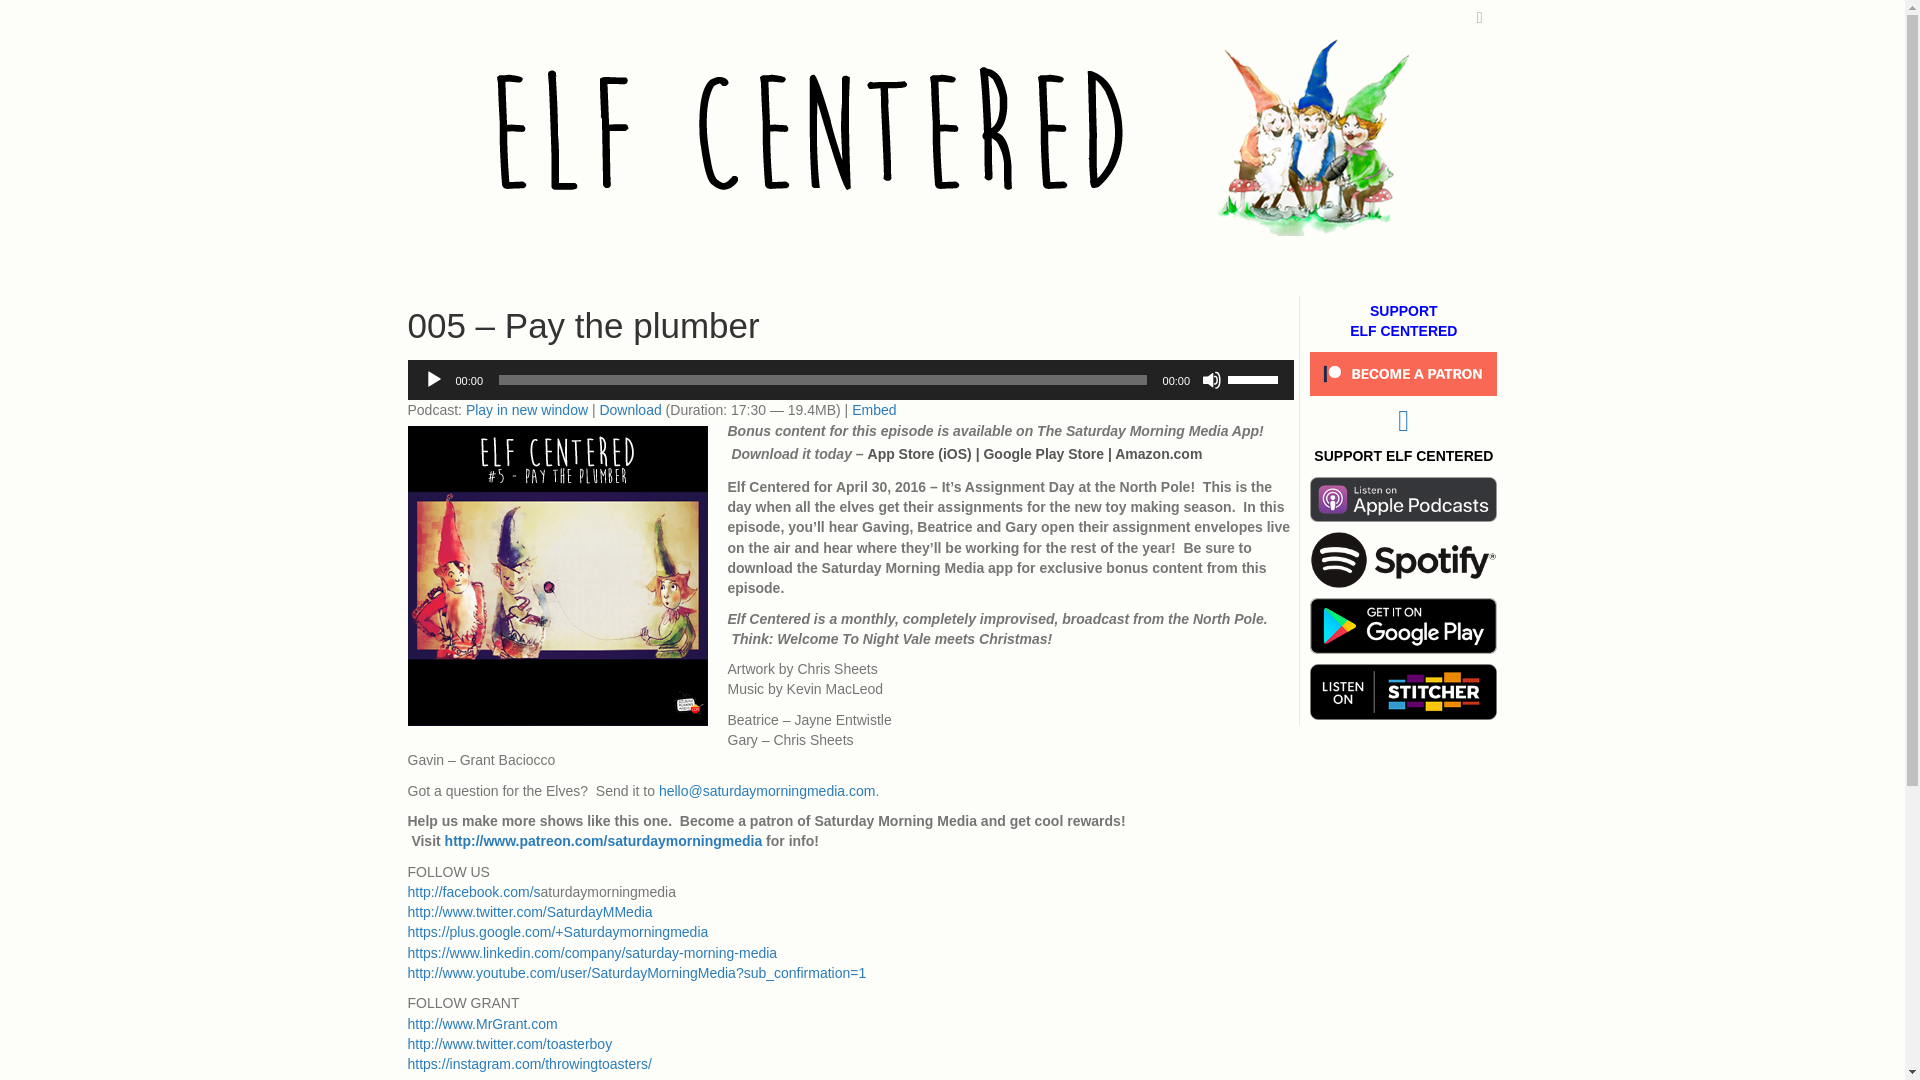  Describe the element at coordinates (1158, 454) in the screenshot. I see `Amazon.com` at that location.